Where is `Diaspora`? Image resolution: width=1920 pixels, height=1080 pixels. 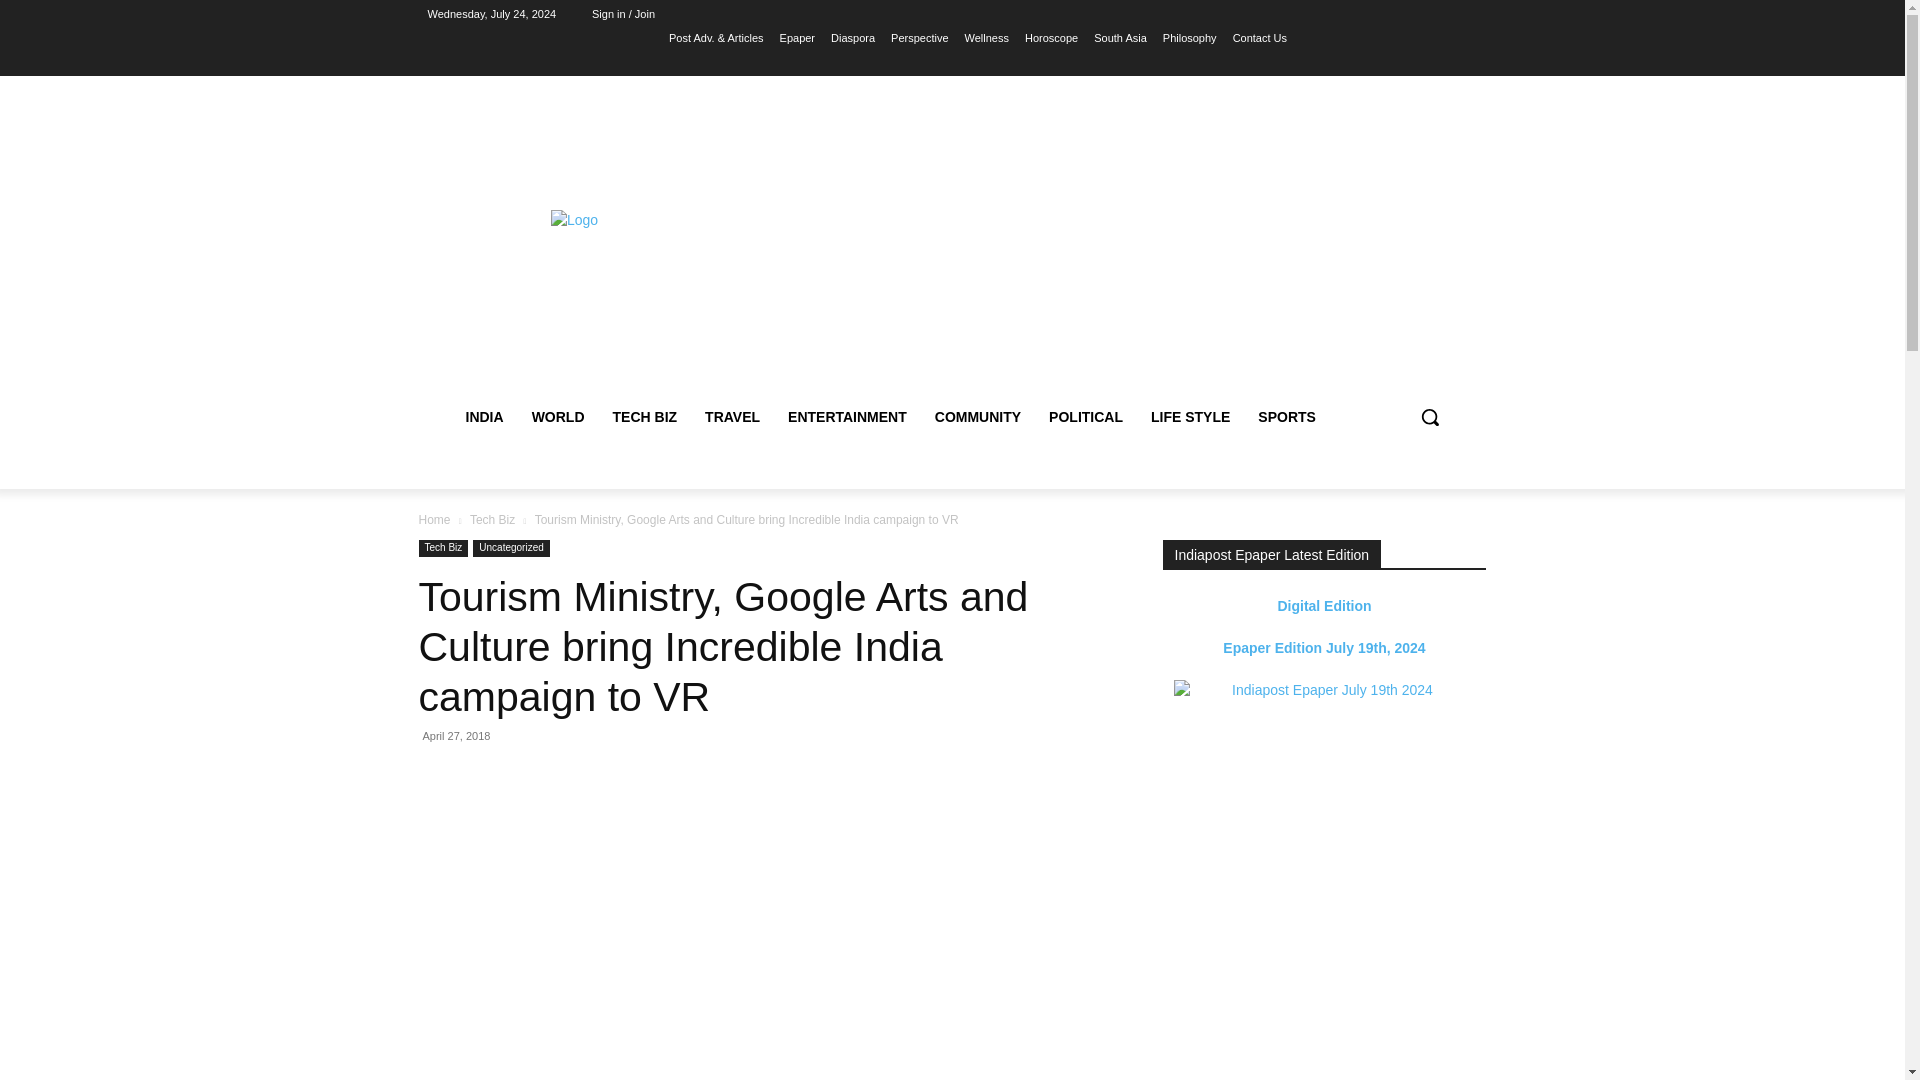
Diaspora is located at coordinates (853, 37).